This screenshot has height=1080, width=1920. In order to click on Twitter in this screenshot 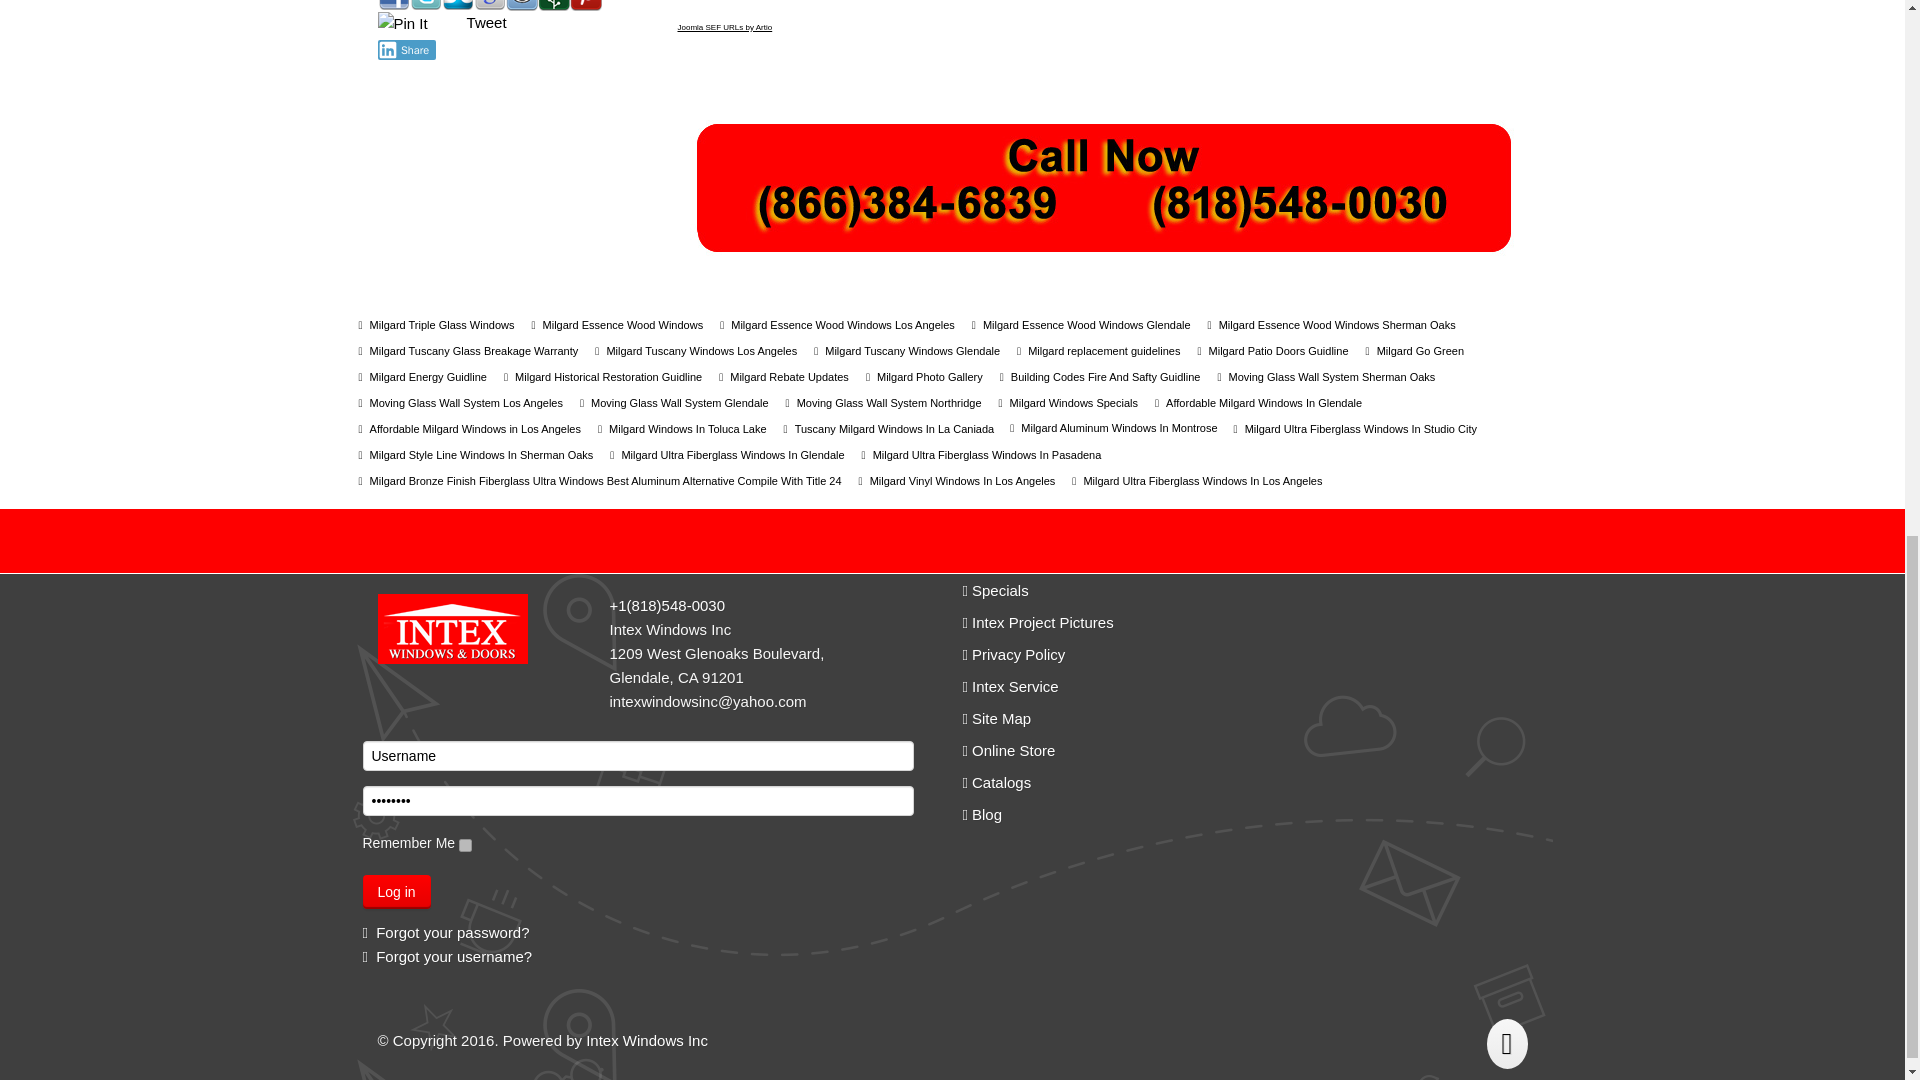, I will do `click(426, 5)`.